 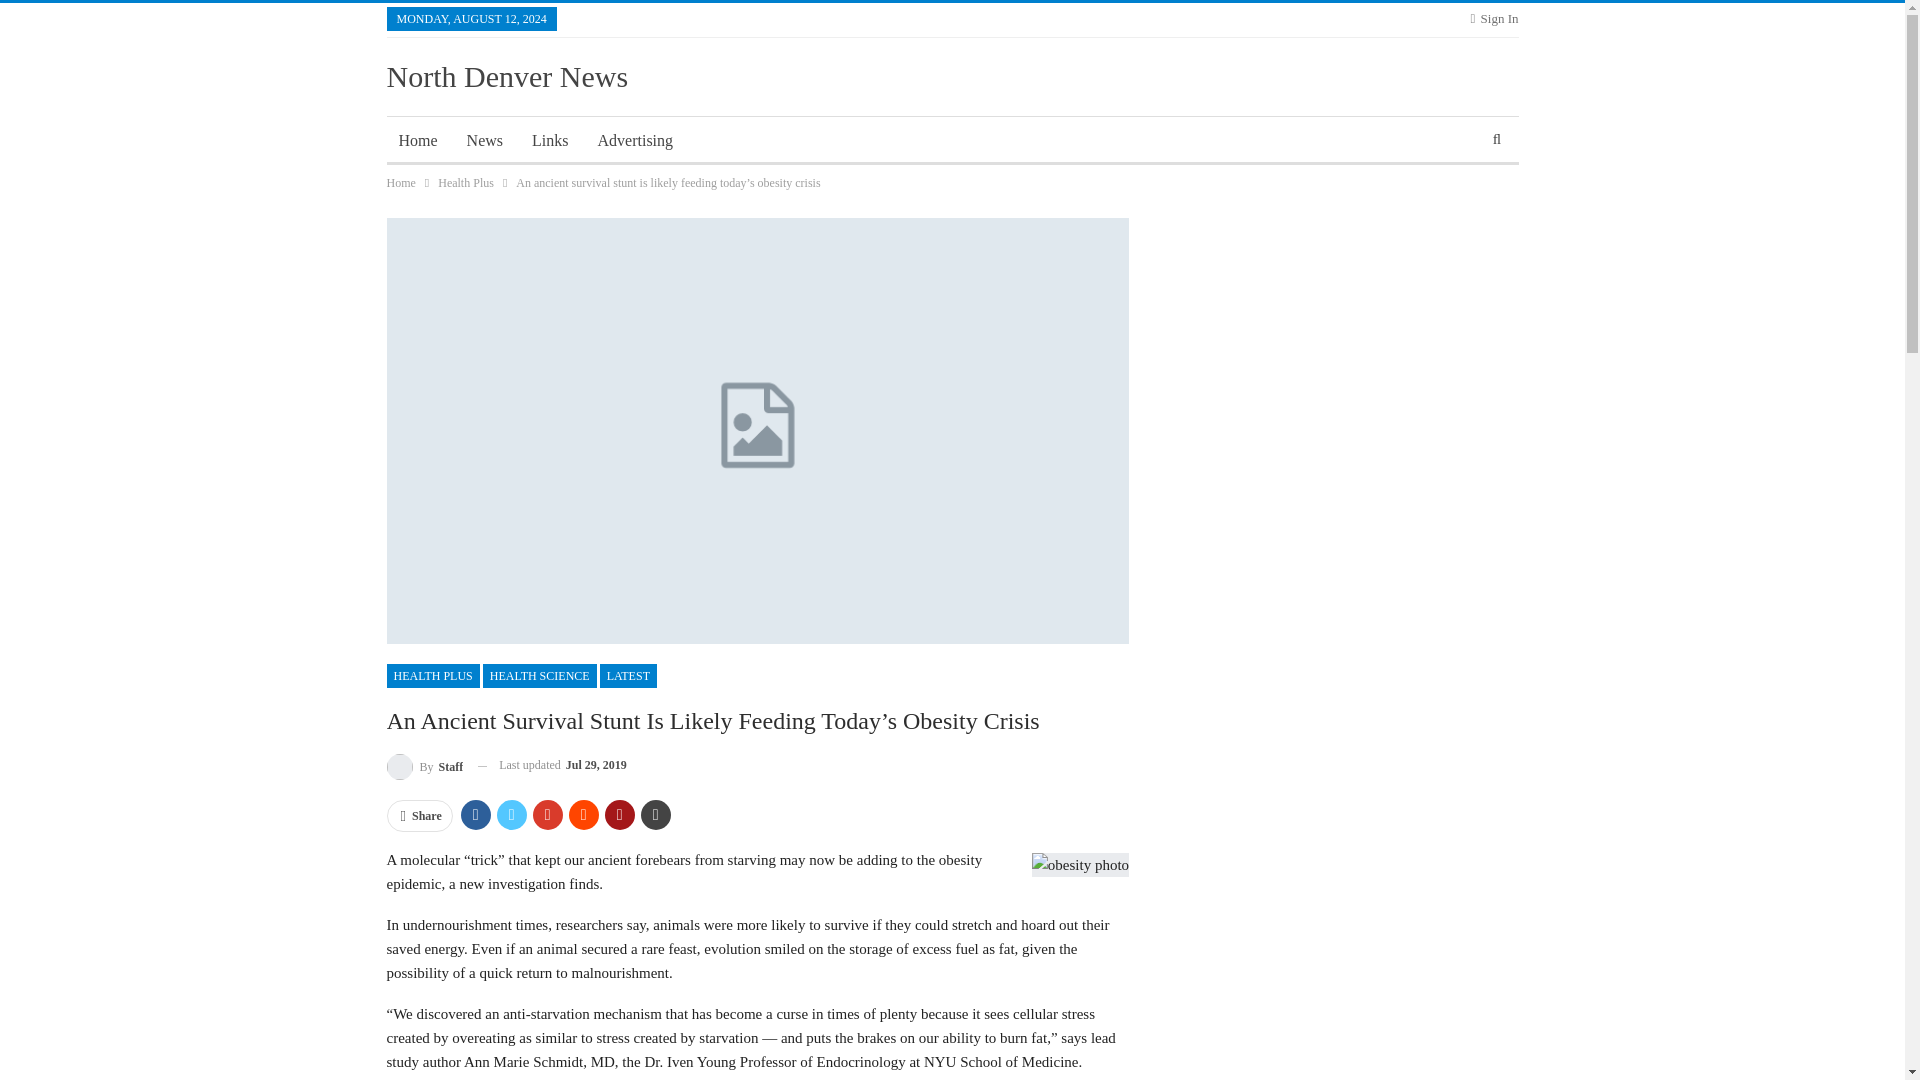 I want to click on Health Plus, so click(x=465, y=182).